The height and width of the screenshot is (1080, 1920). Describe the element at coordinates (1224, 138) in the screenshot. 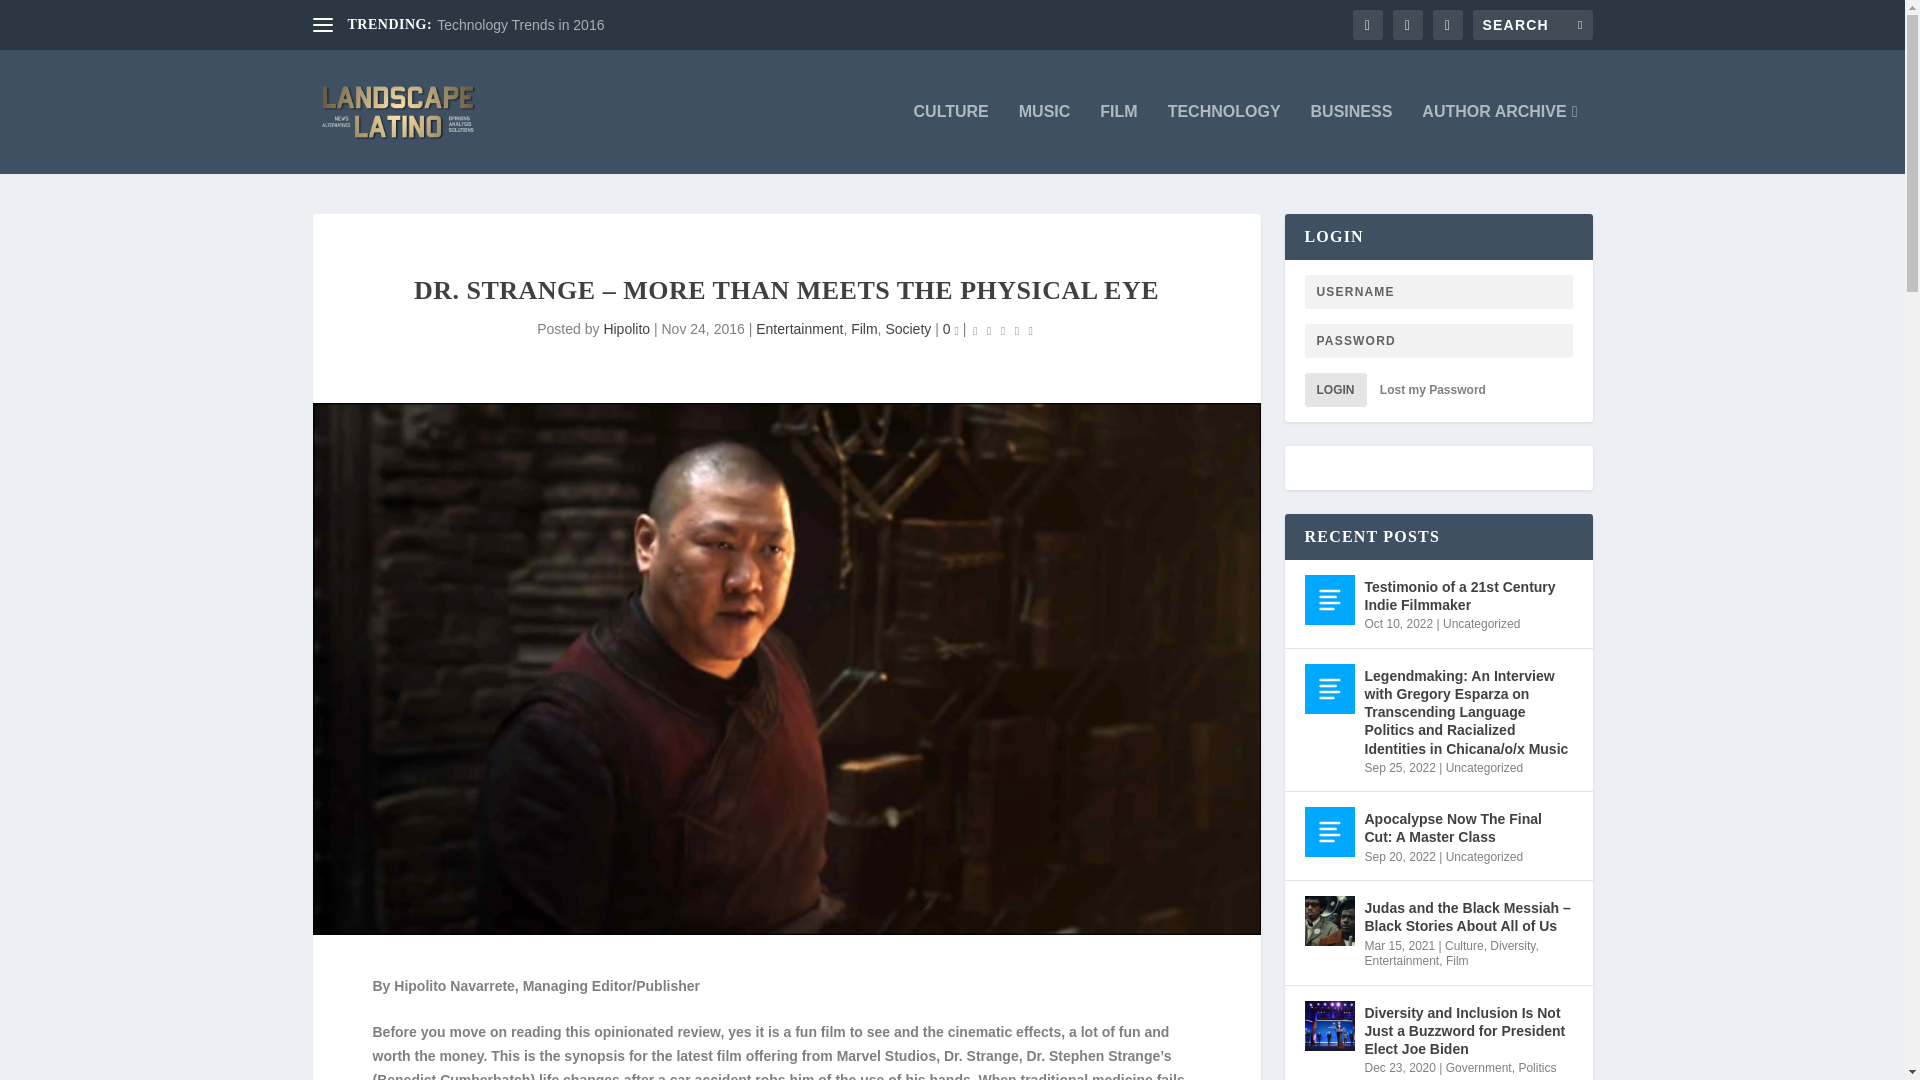

I see `TECHNOLOGY` at that location.